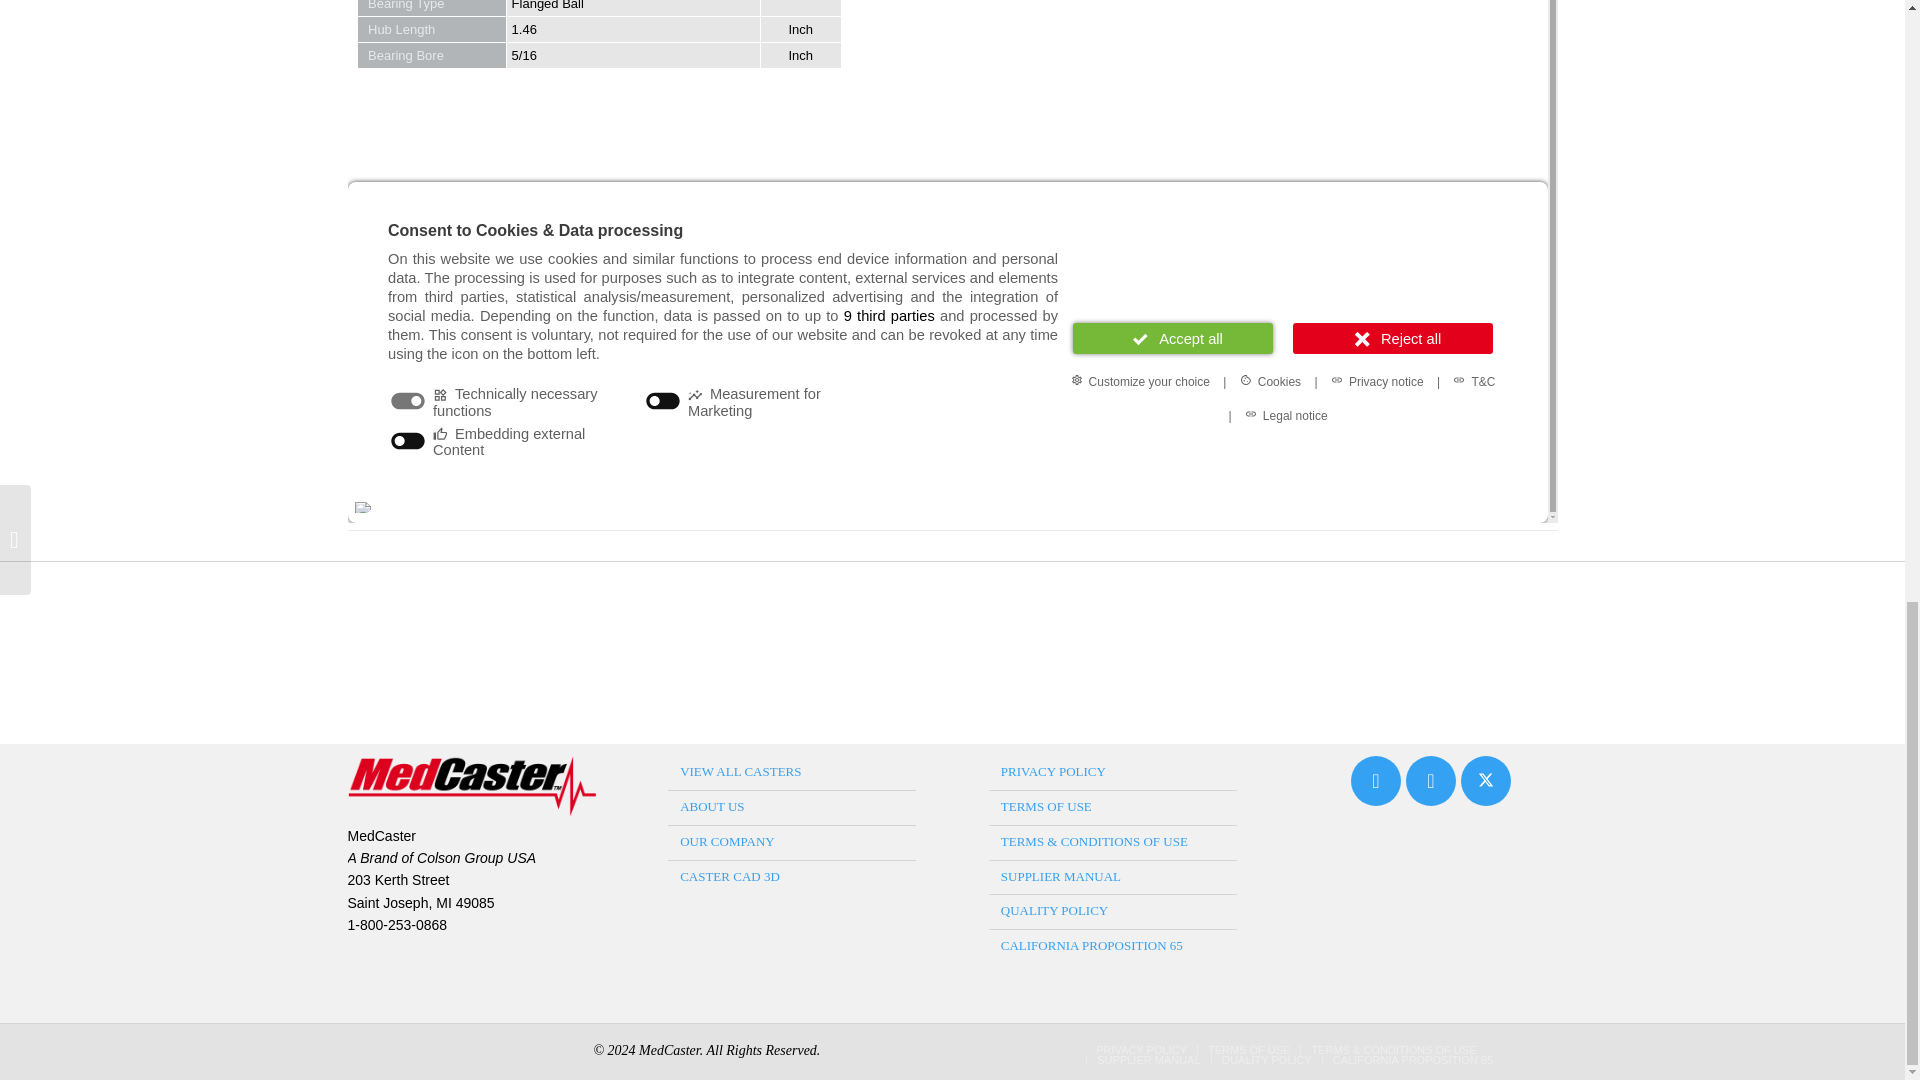 Image resolution: width=1920 pixels, height=1080 pixels. Describe the element at coordinates (1376, 784) in the screenshot. I see `Mail` at that location.